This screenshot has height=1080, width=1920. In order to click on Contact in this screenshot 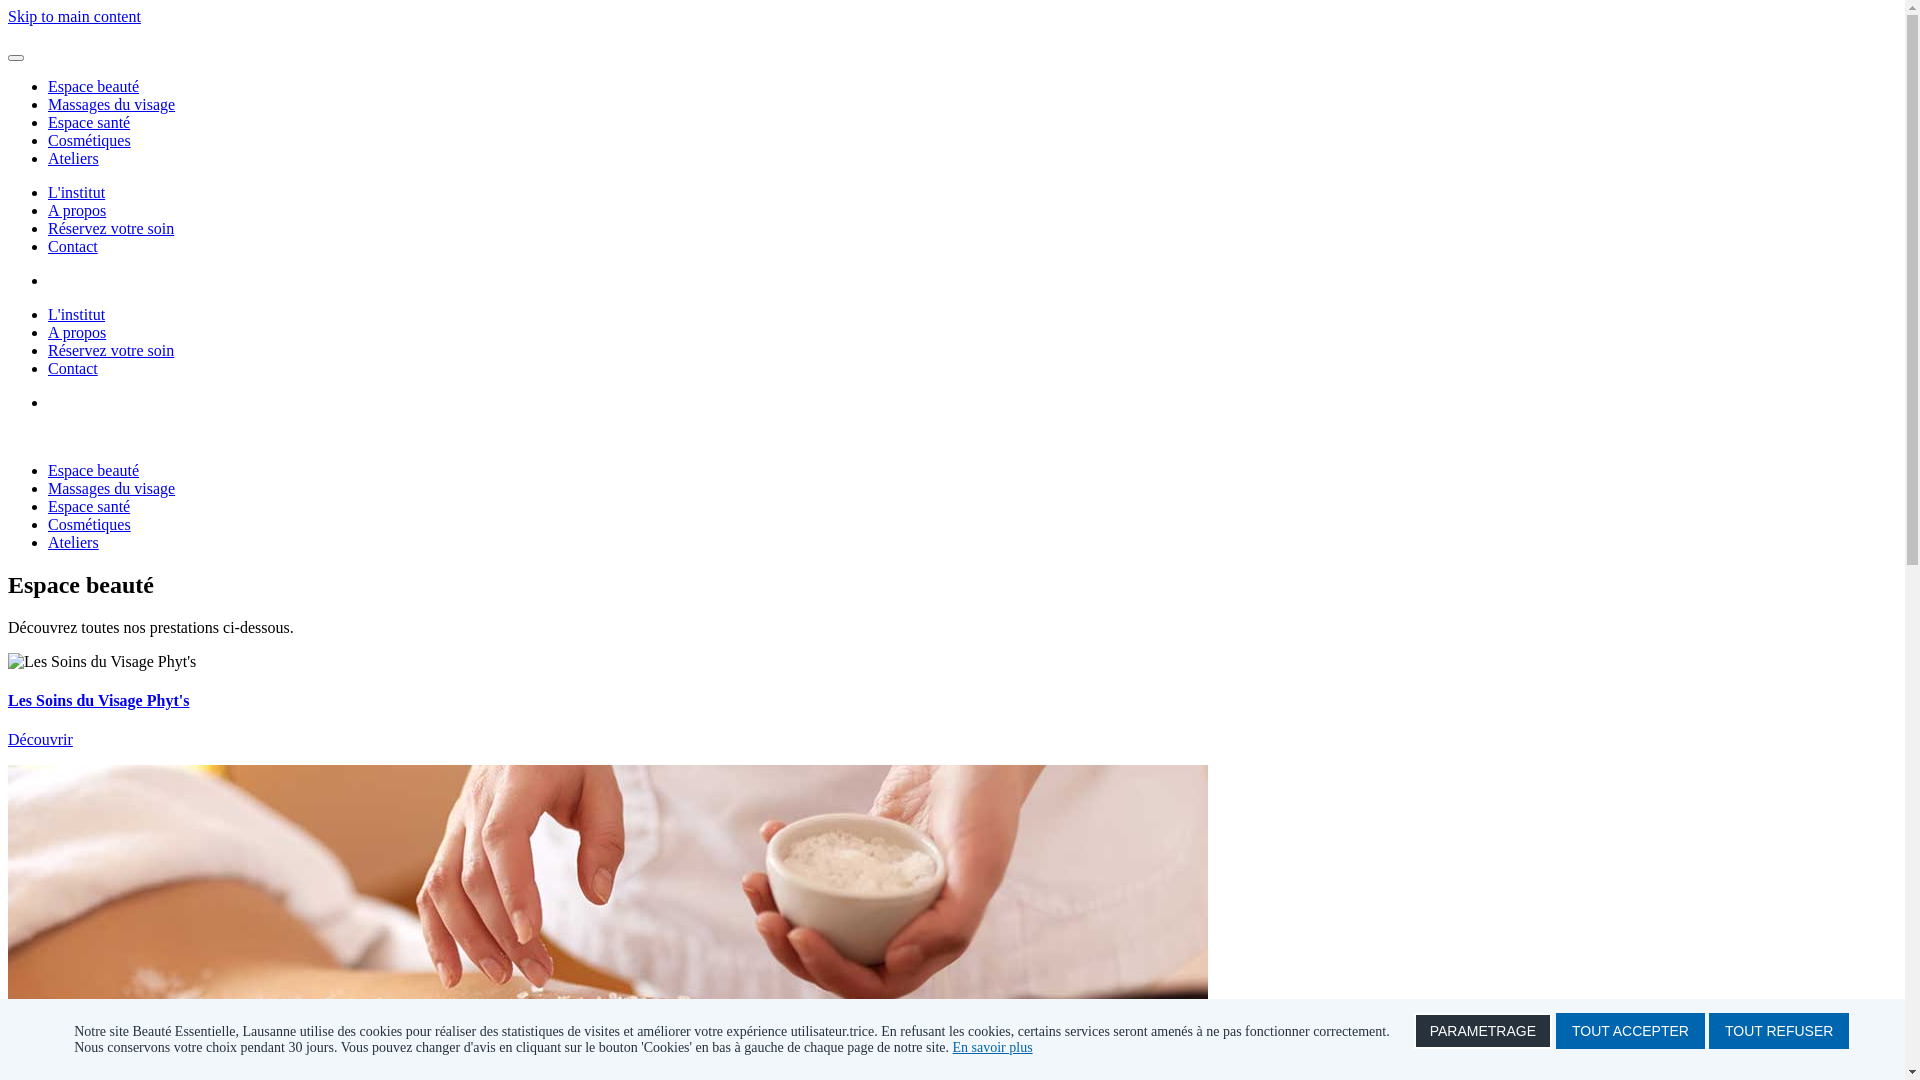, I will do `click(73, 246)`.